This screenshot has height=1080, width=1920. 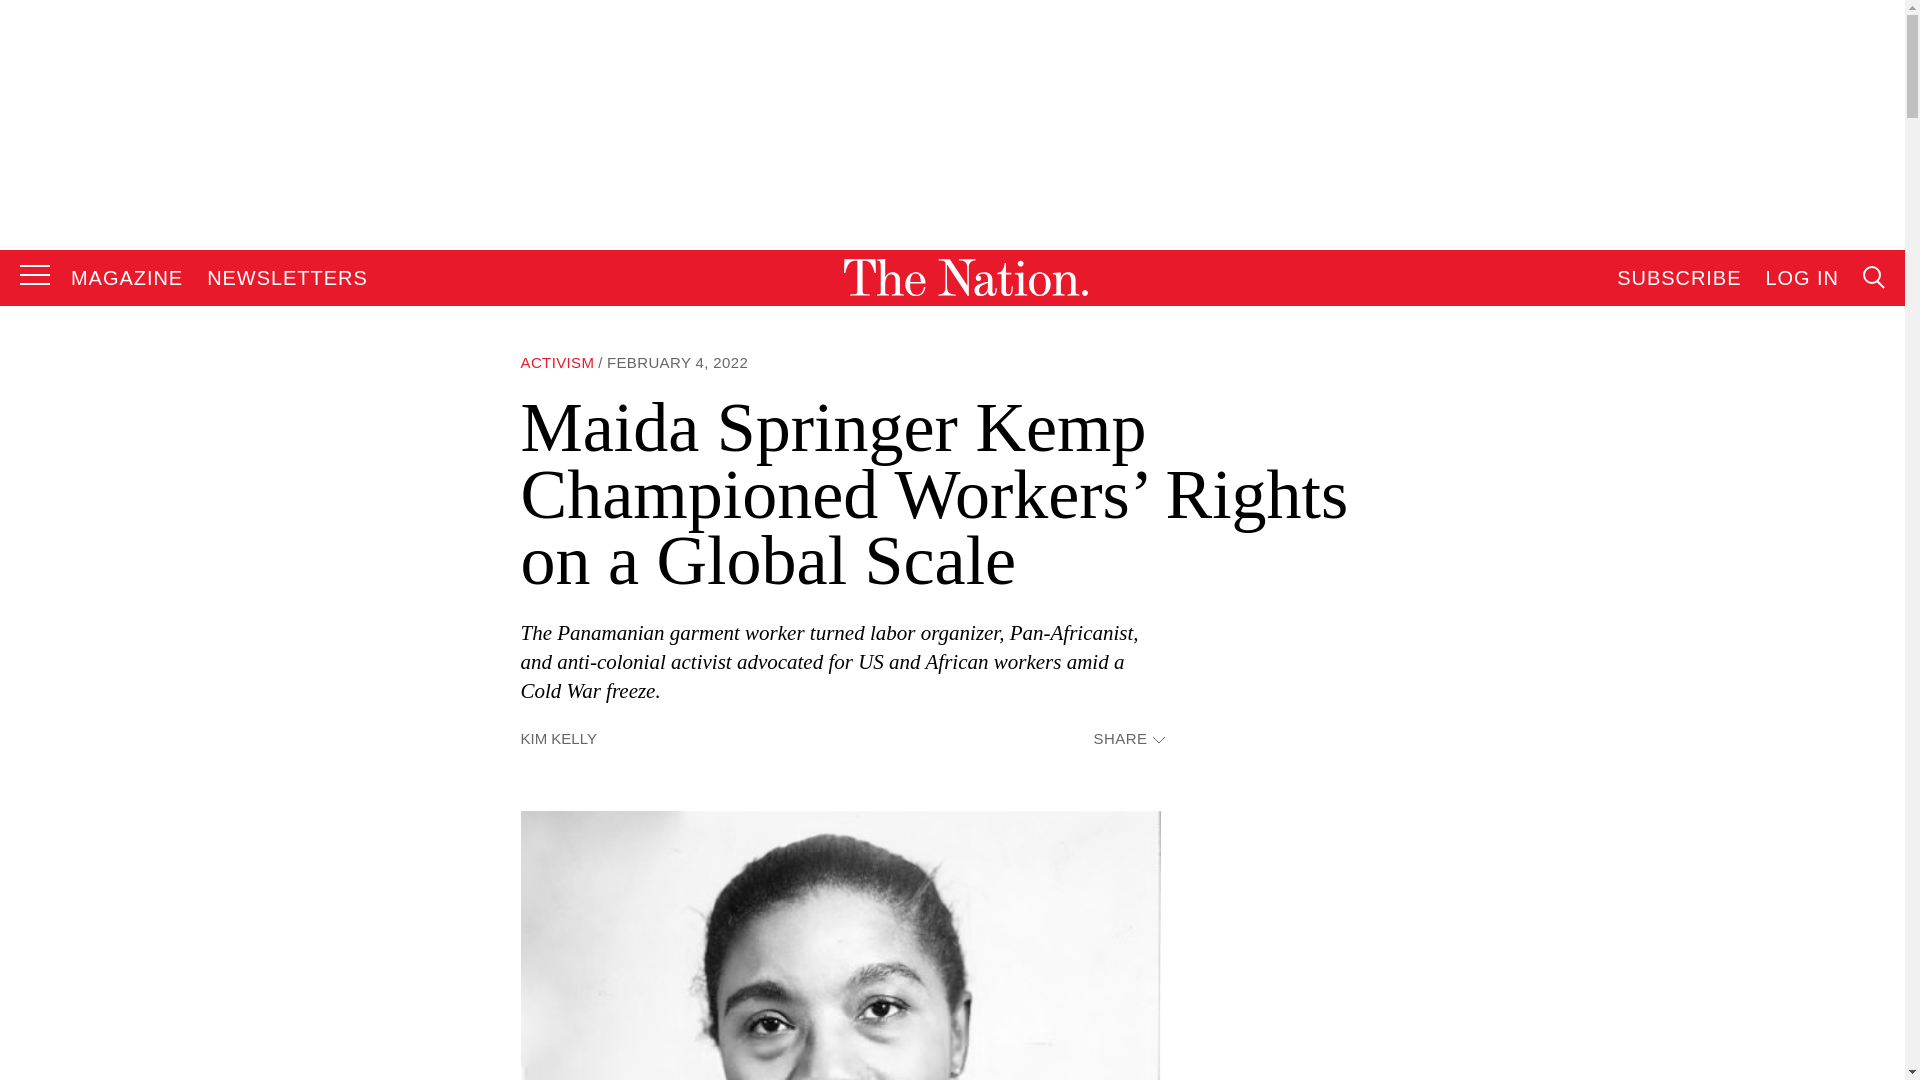 What do you see at coordinates (1686, 480) in the screenshot?
I see `Search` at bounding box center [1686, 480].